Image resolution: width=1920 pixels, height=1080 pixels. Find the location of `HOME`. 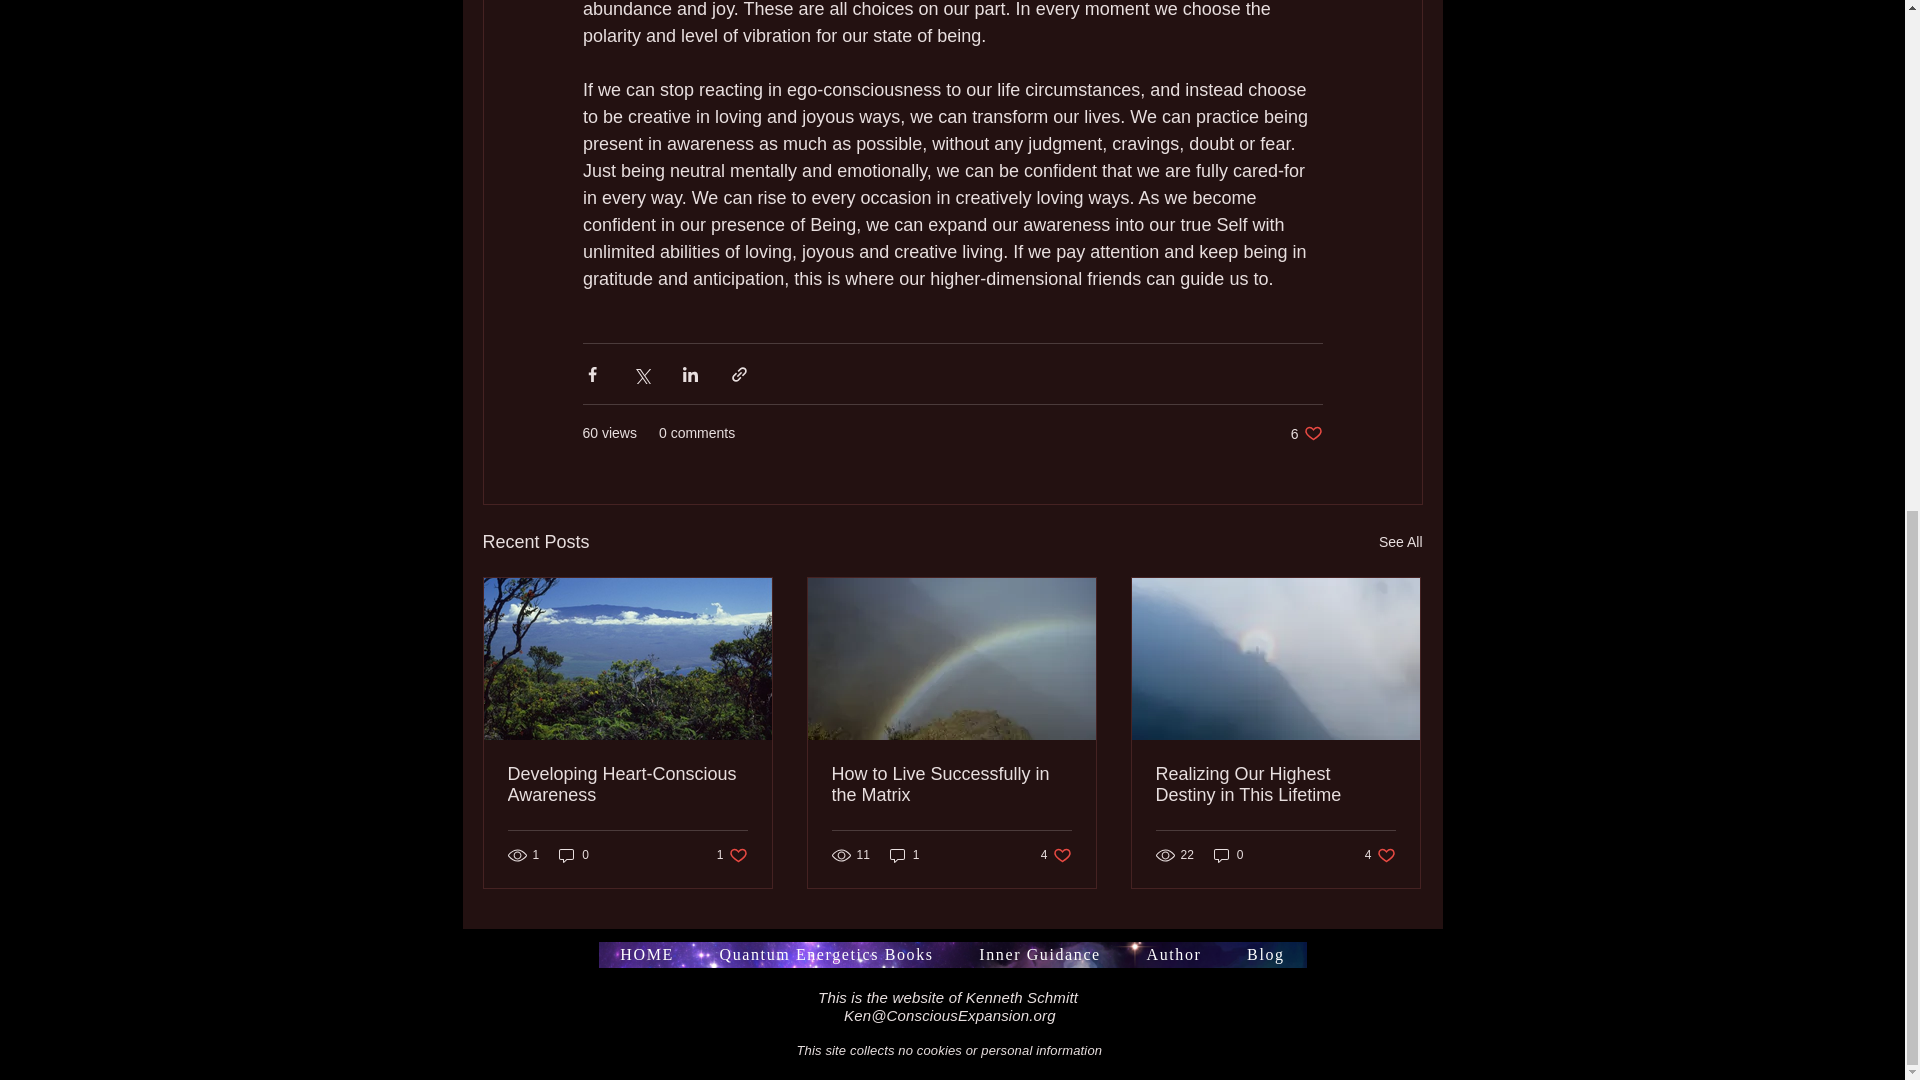

HOME is located at coordinates (1400, 516).